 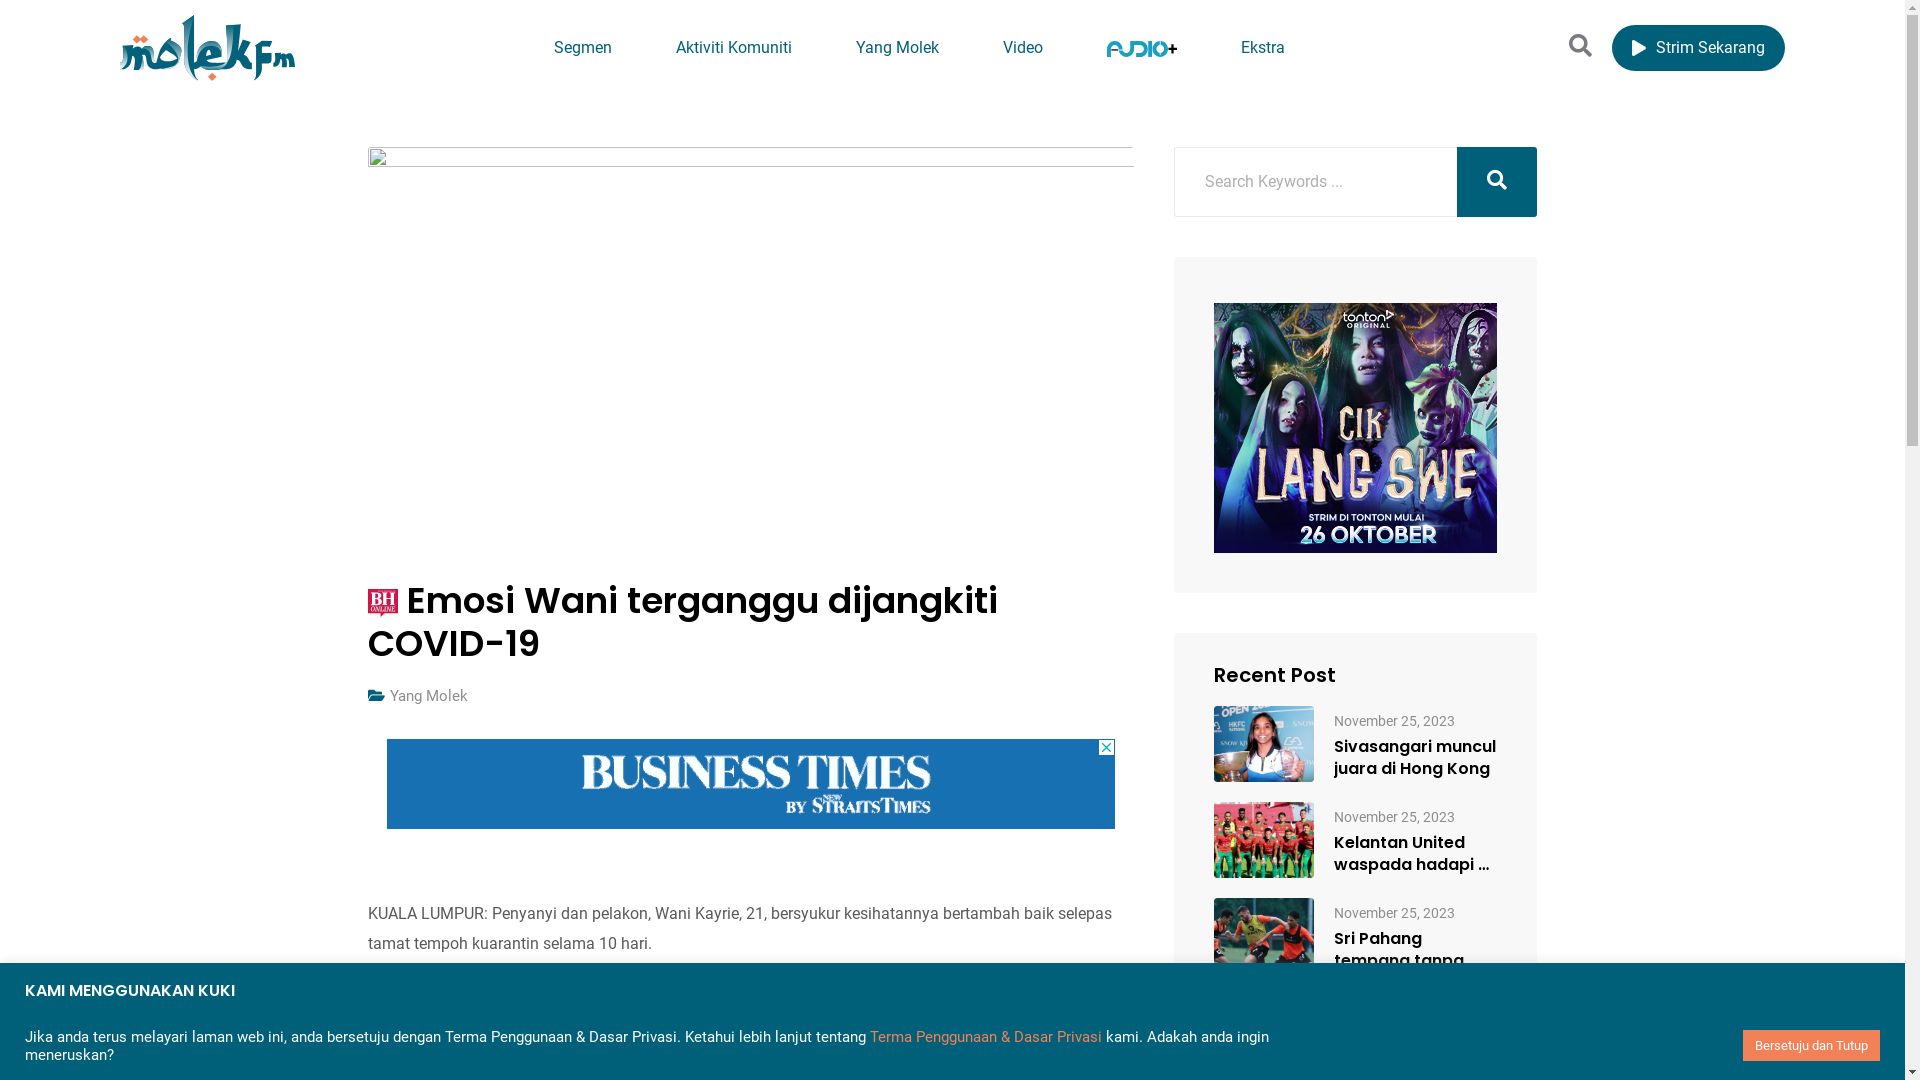 What do you see at coordinates (429, 696) in the screenshot?
I see `Yang Molek` at bounding box center [429, 696].